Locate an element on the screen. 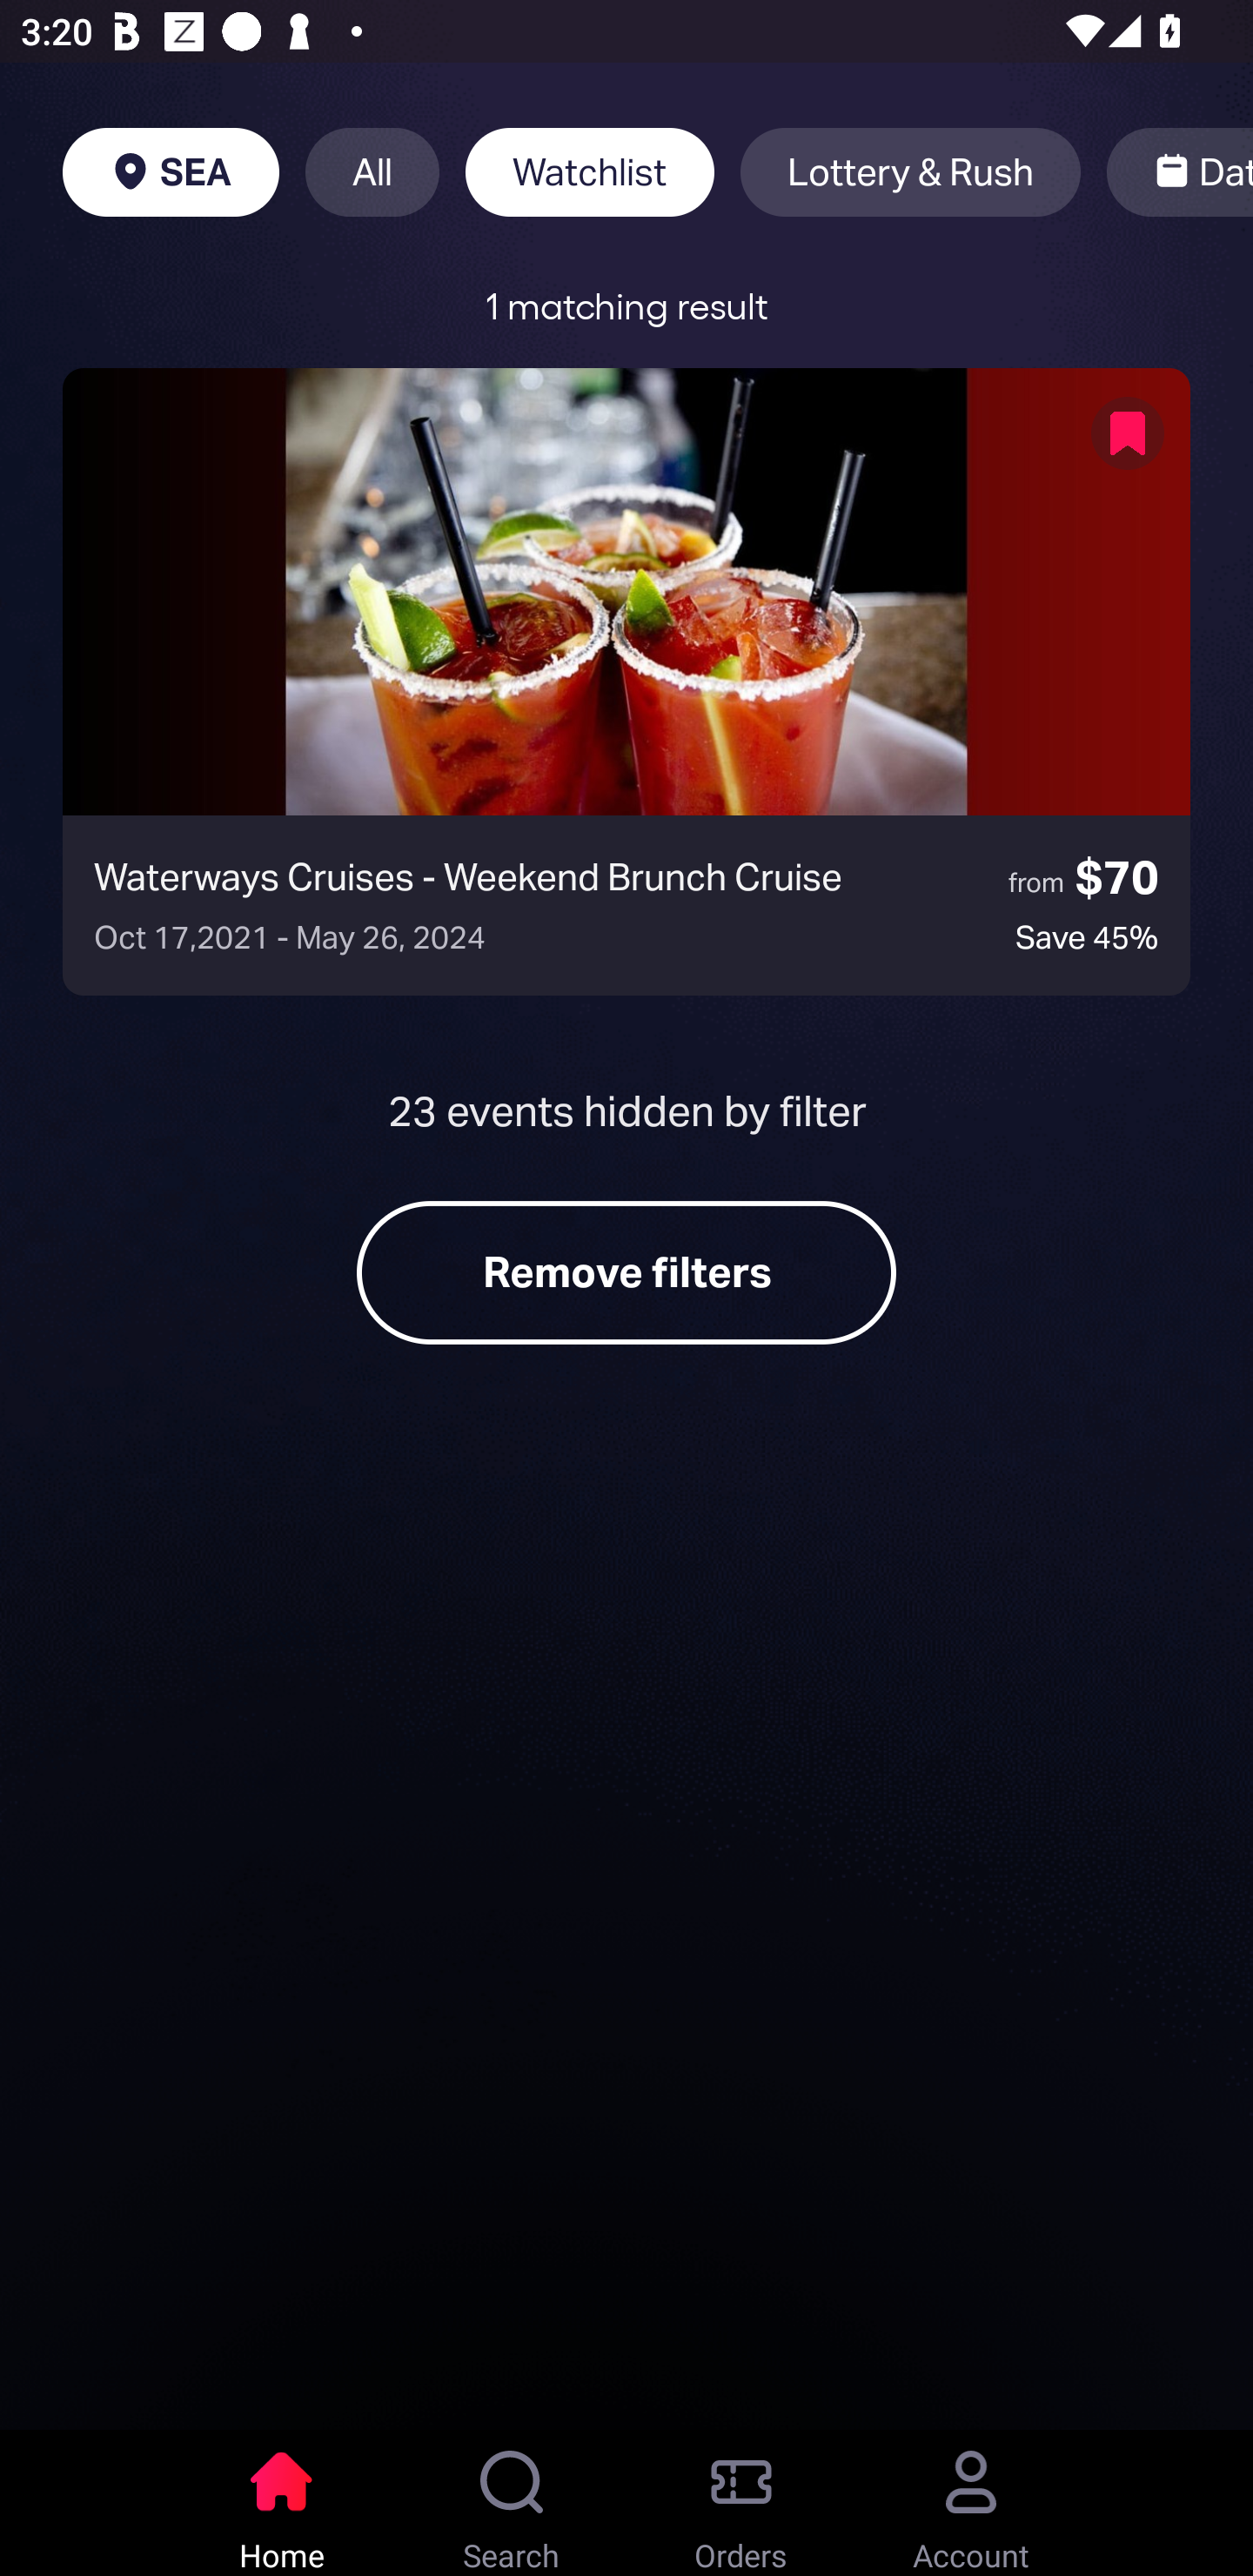 The height and width of the screenshot is (2576, 1253). Remove filters is located at coordinates (626, 1272).